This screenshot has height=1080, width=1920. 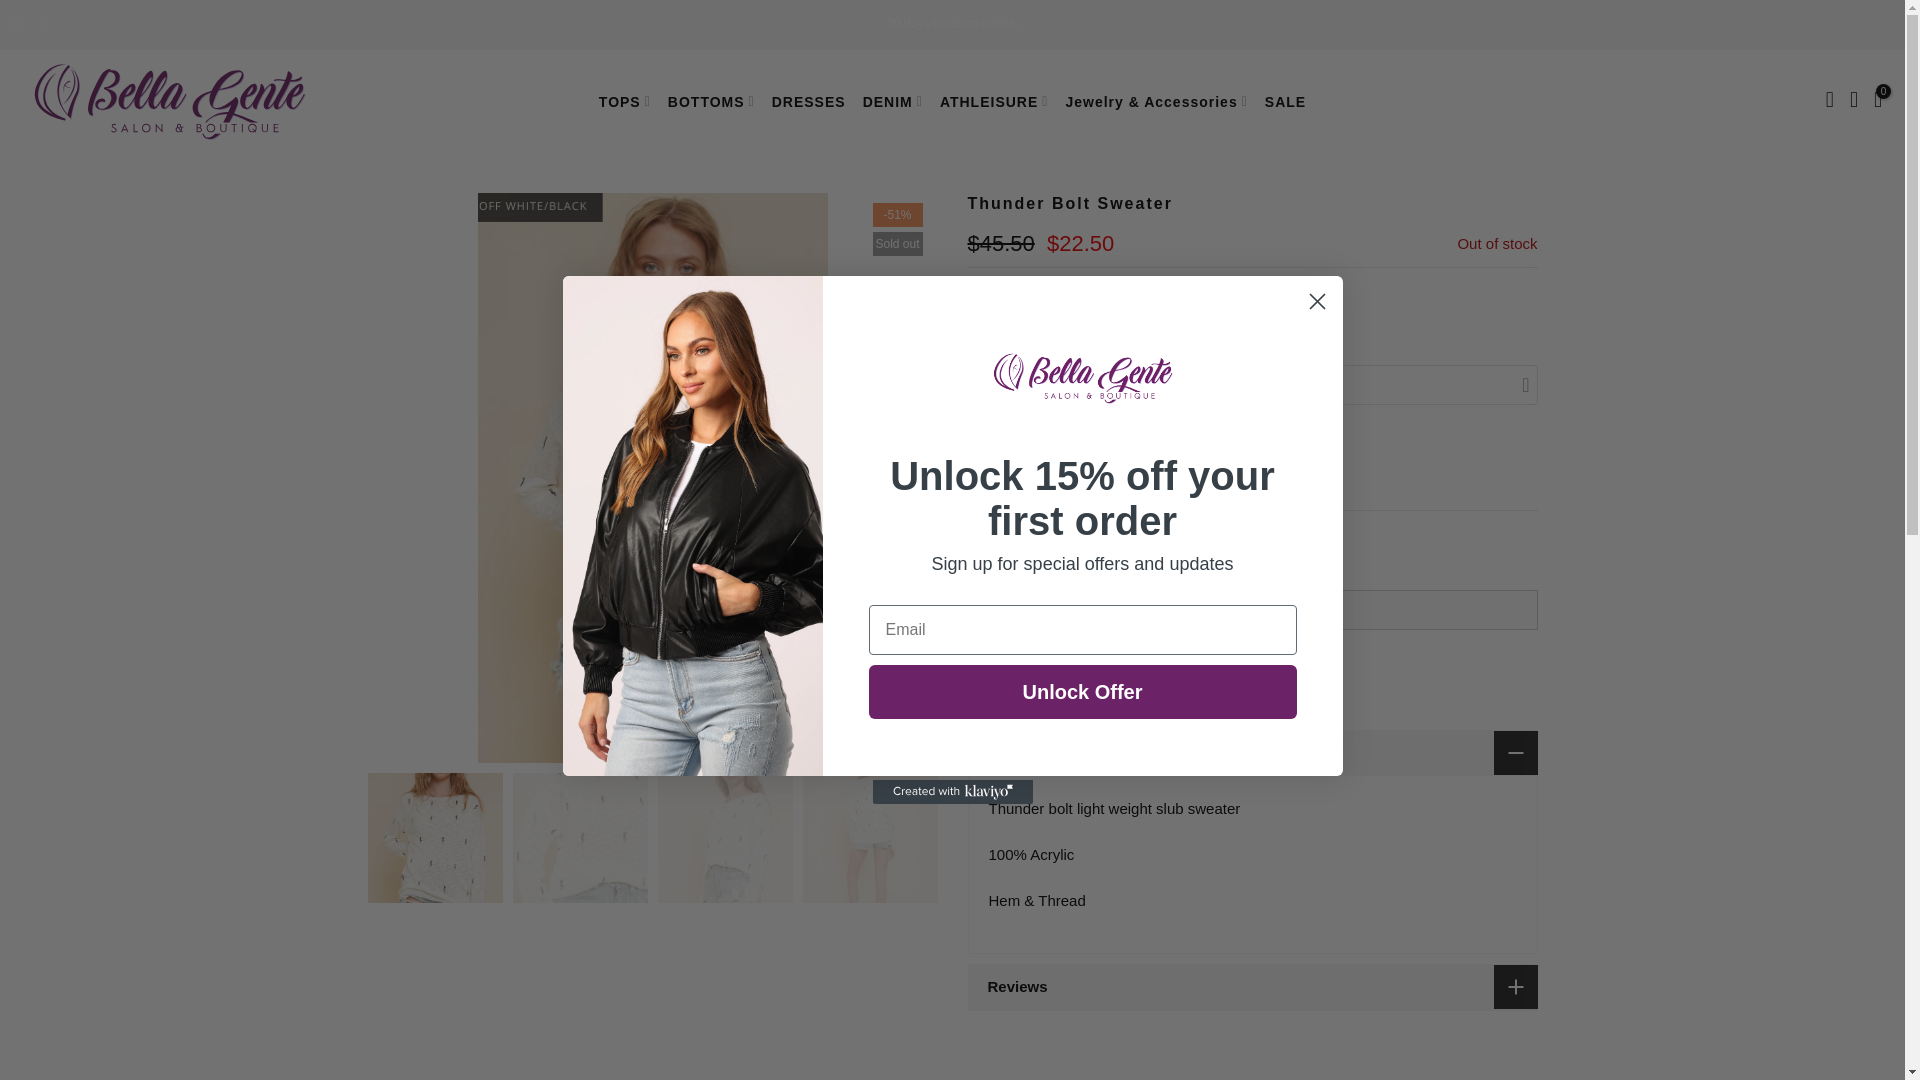 What do you see at coordinates (624, 102) in the screenshot?
I see `TOPS` at bounding box center [624, 102].